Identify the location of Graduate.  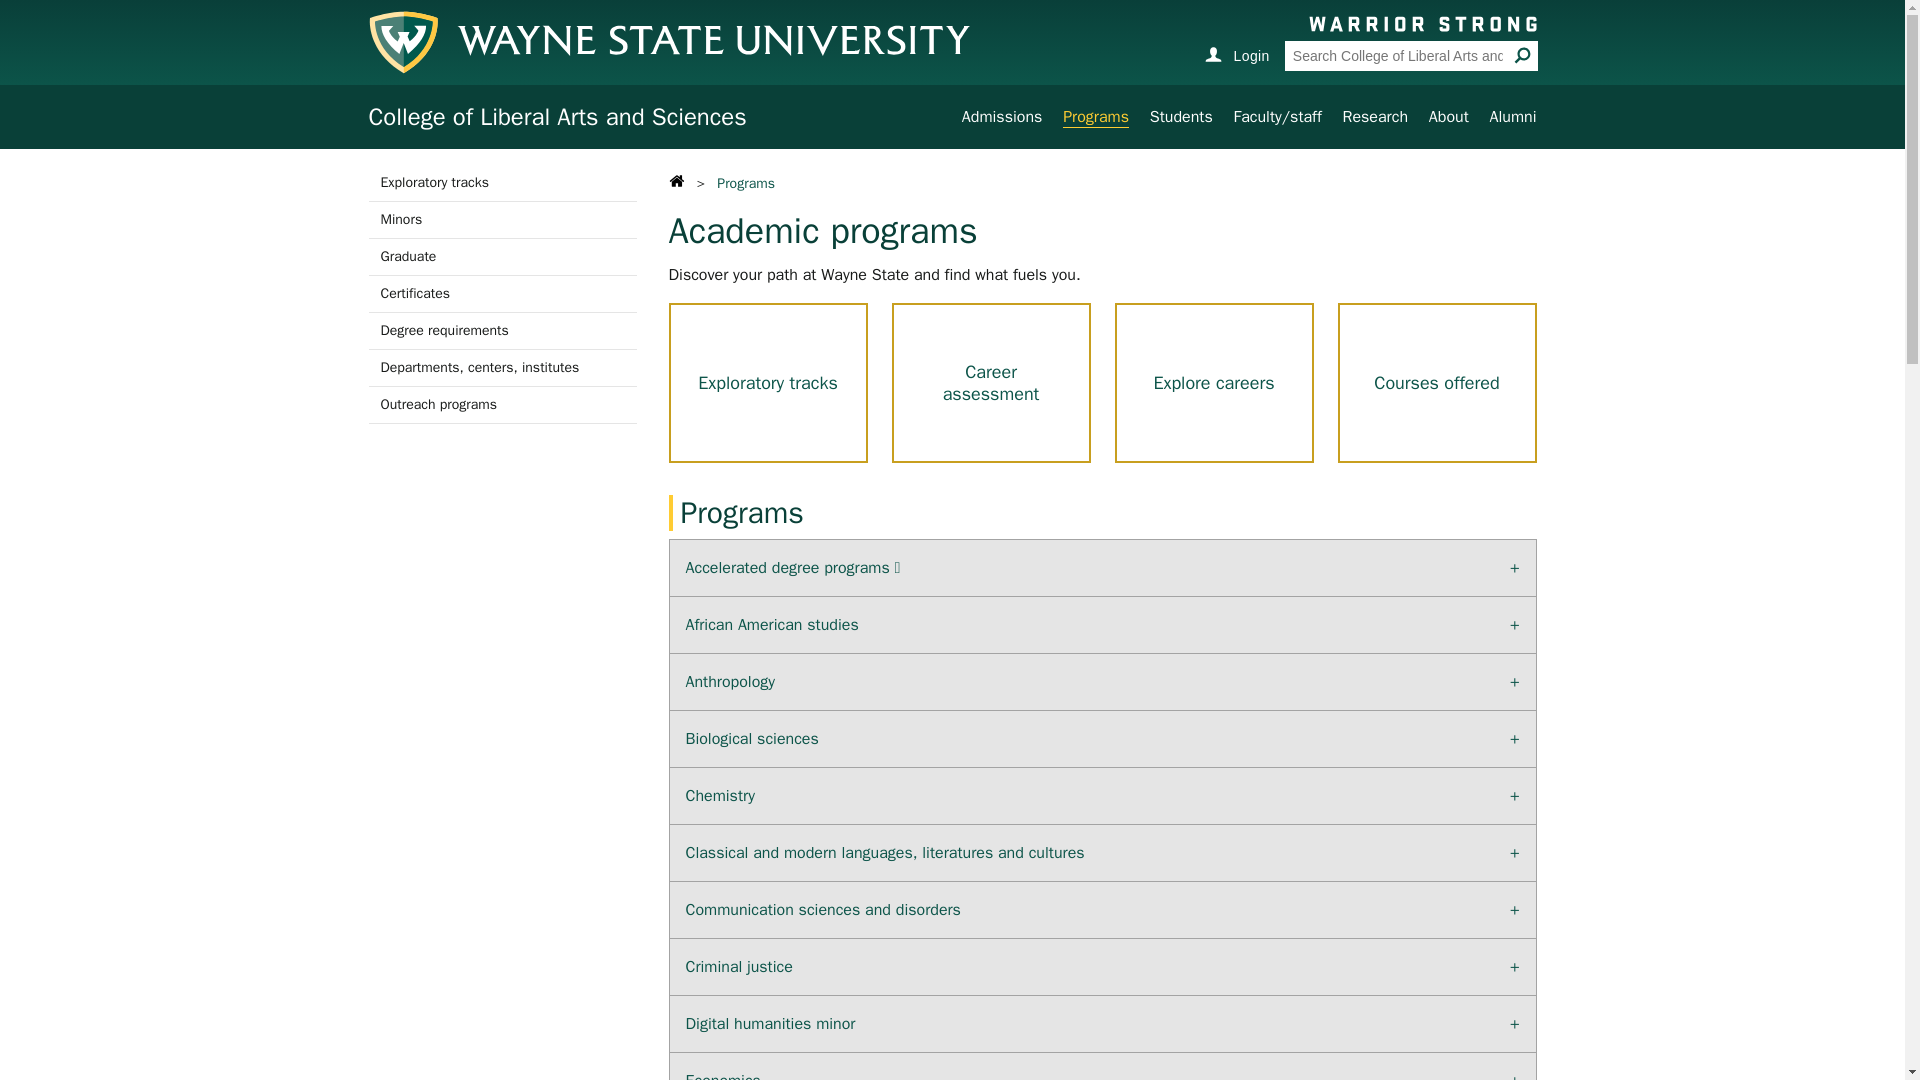
(502, 256).